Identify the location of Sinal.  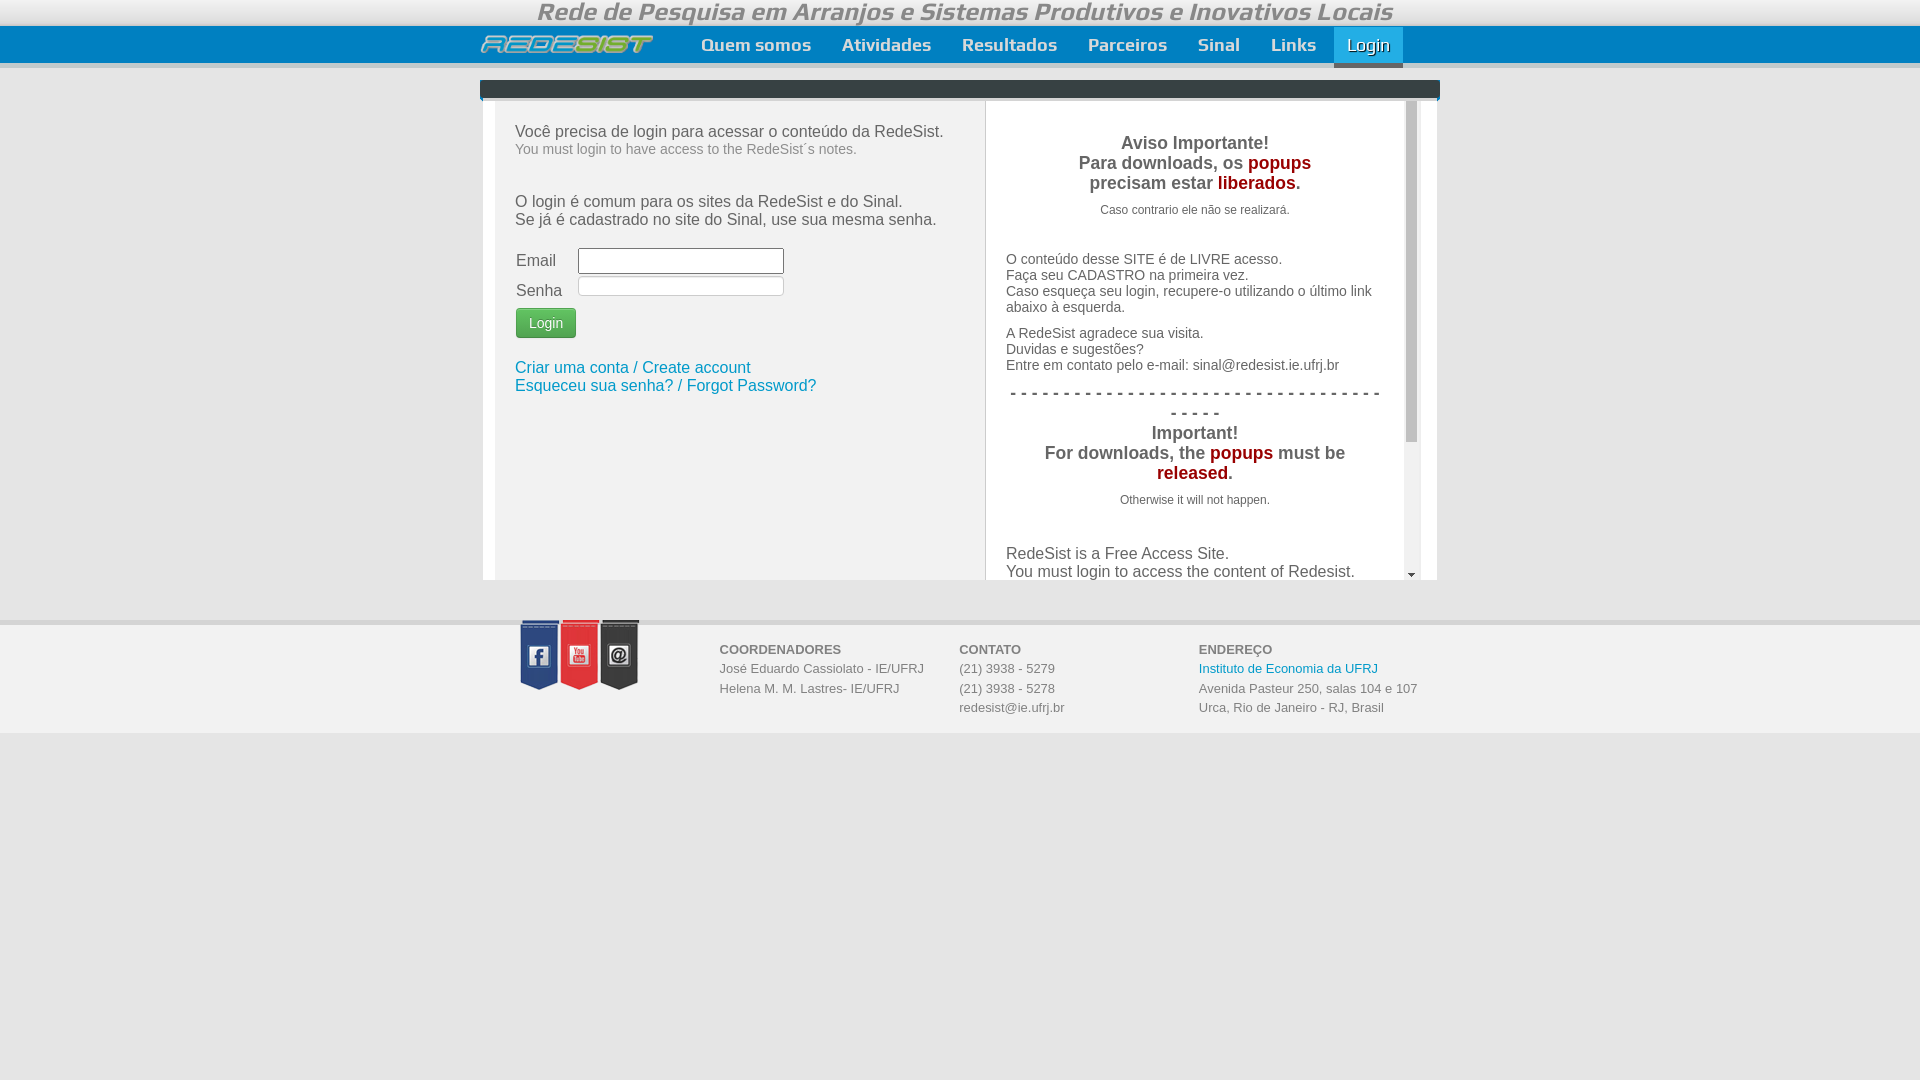
(1219, 48).